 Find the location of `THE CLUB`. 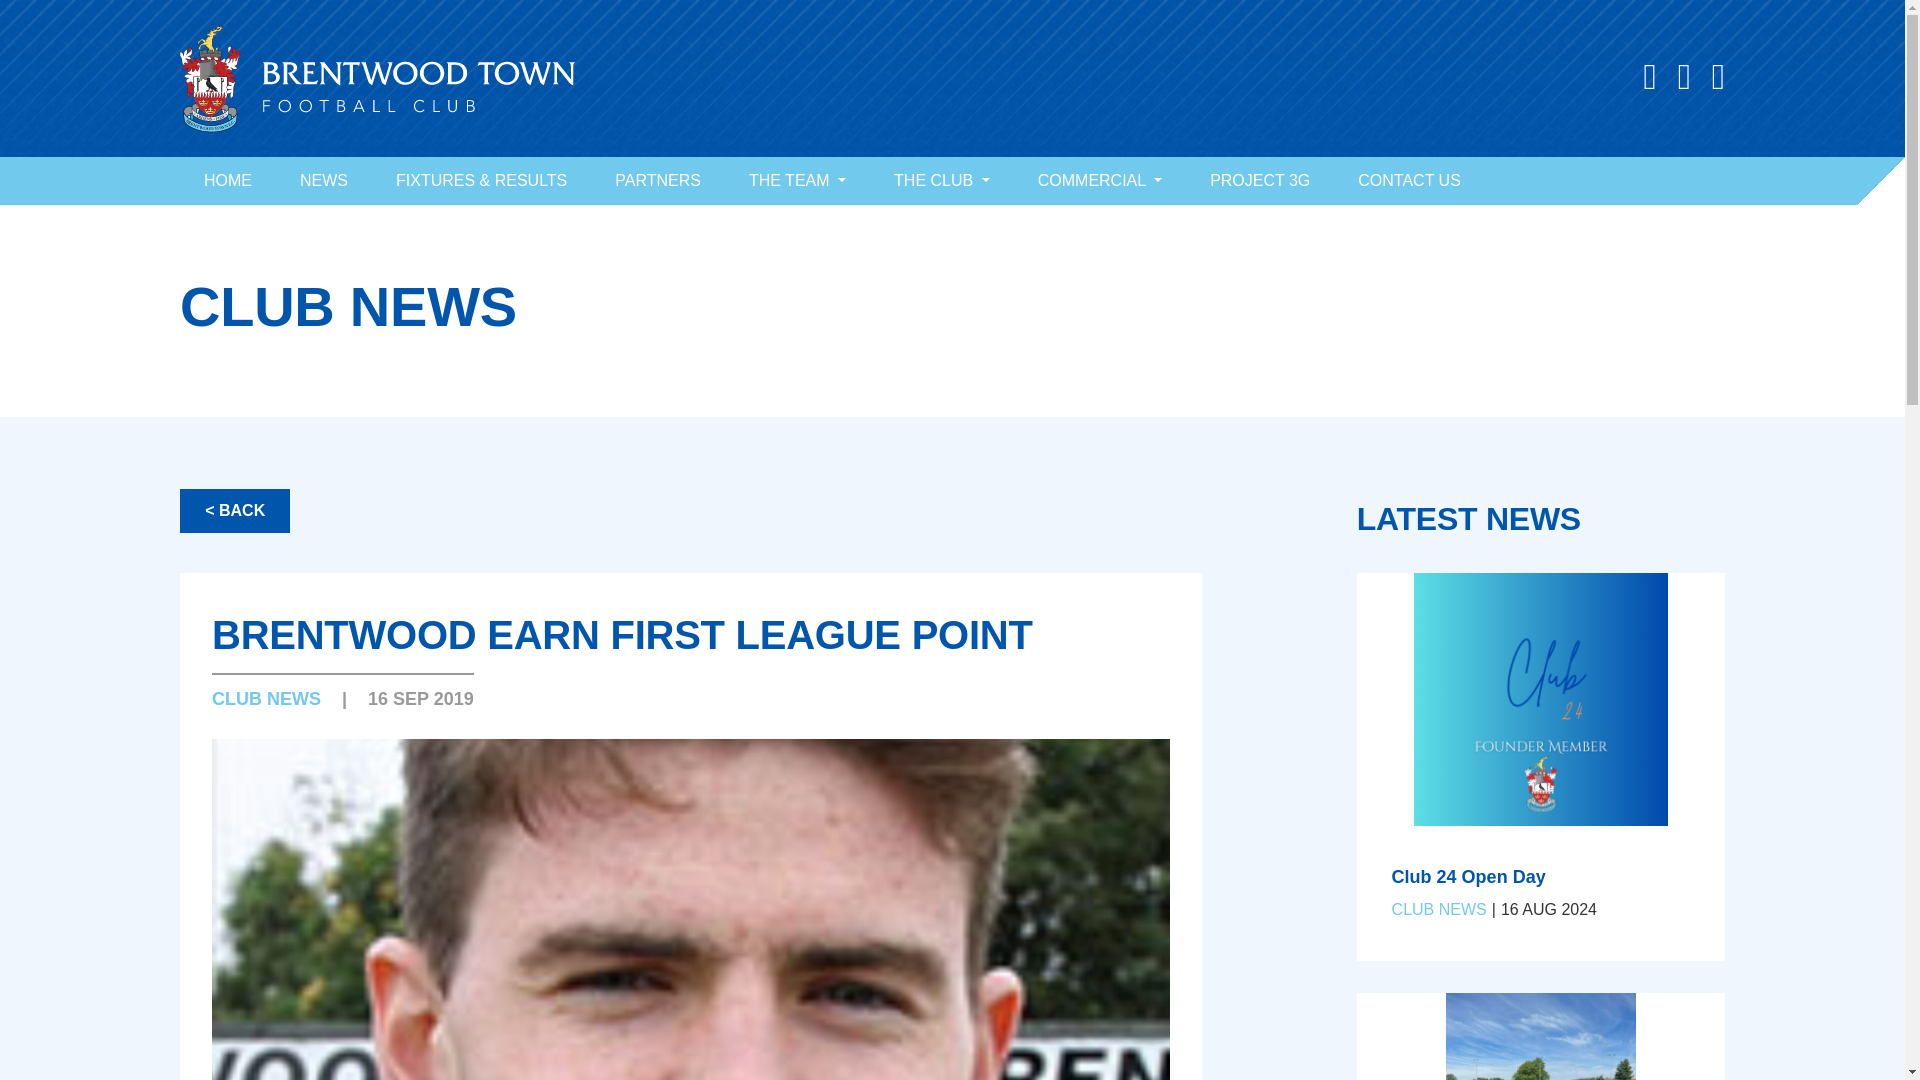

THE CLUB is located at coordinates (941, 180).